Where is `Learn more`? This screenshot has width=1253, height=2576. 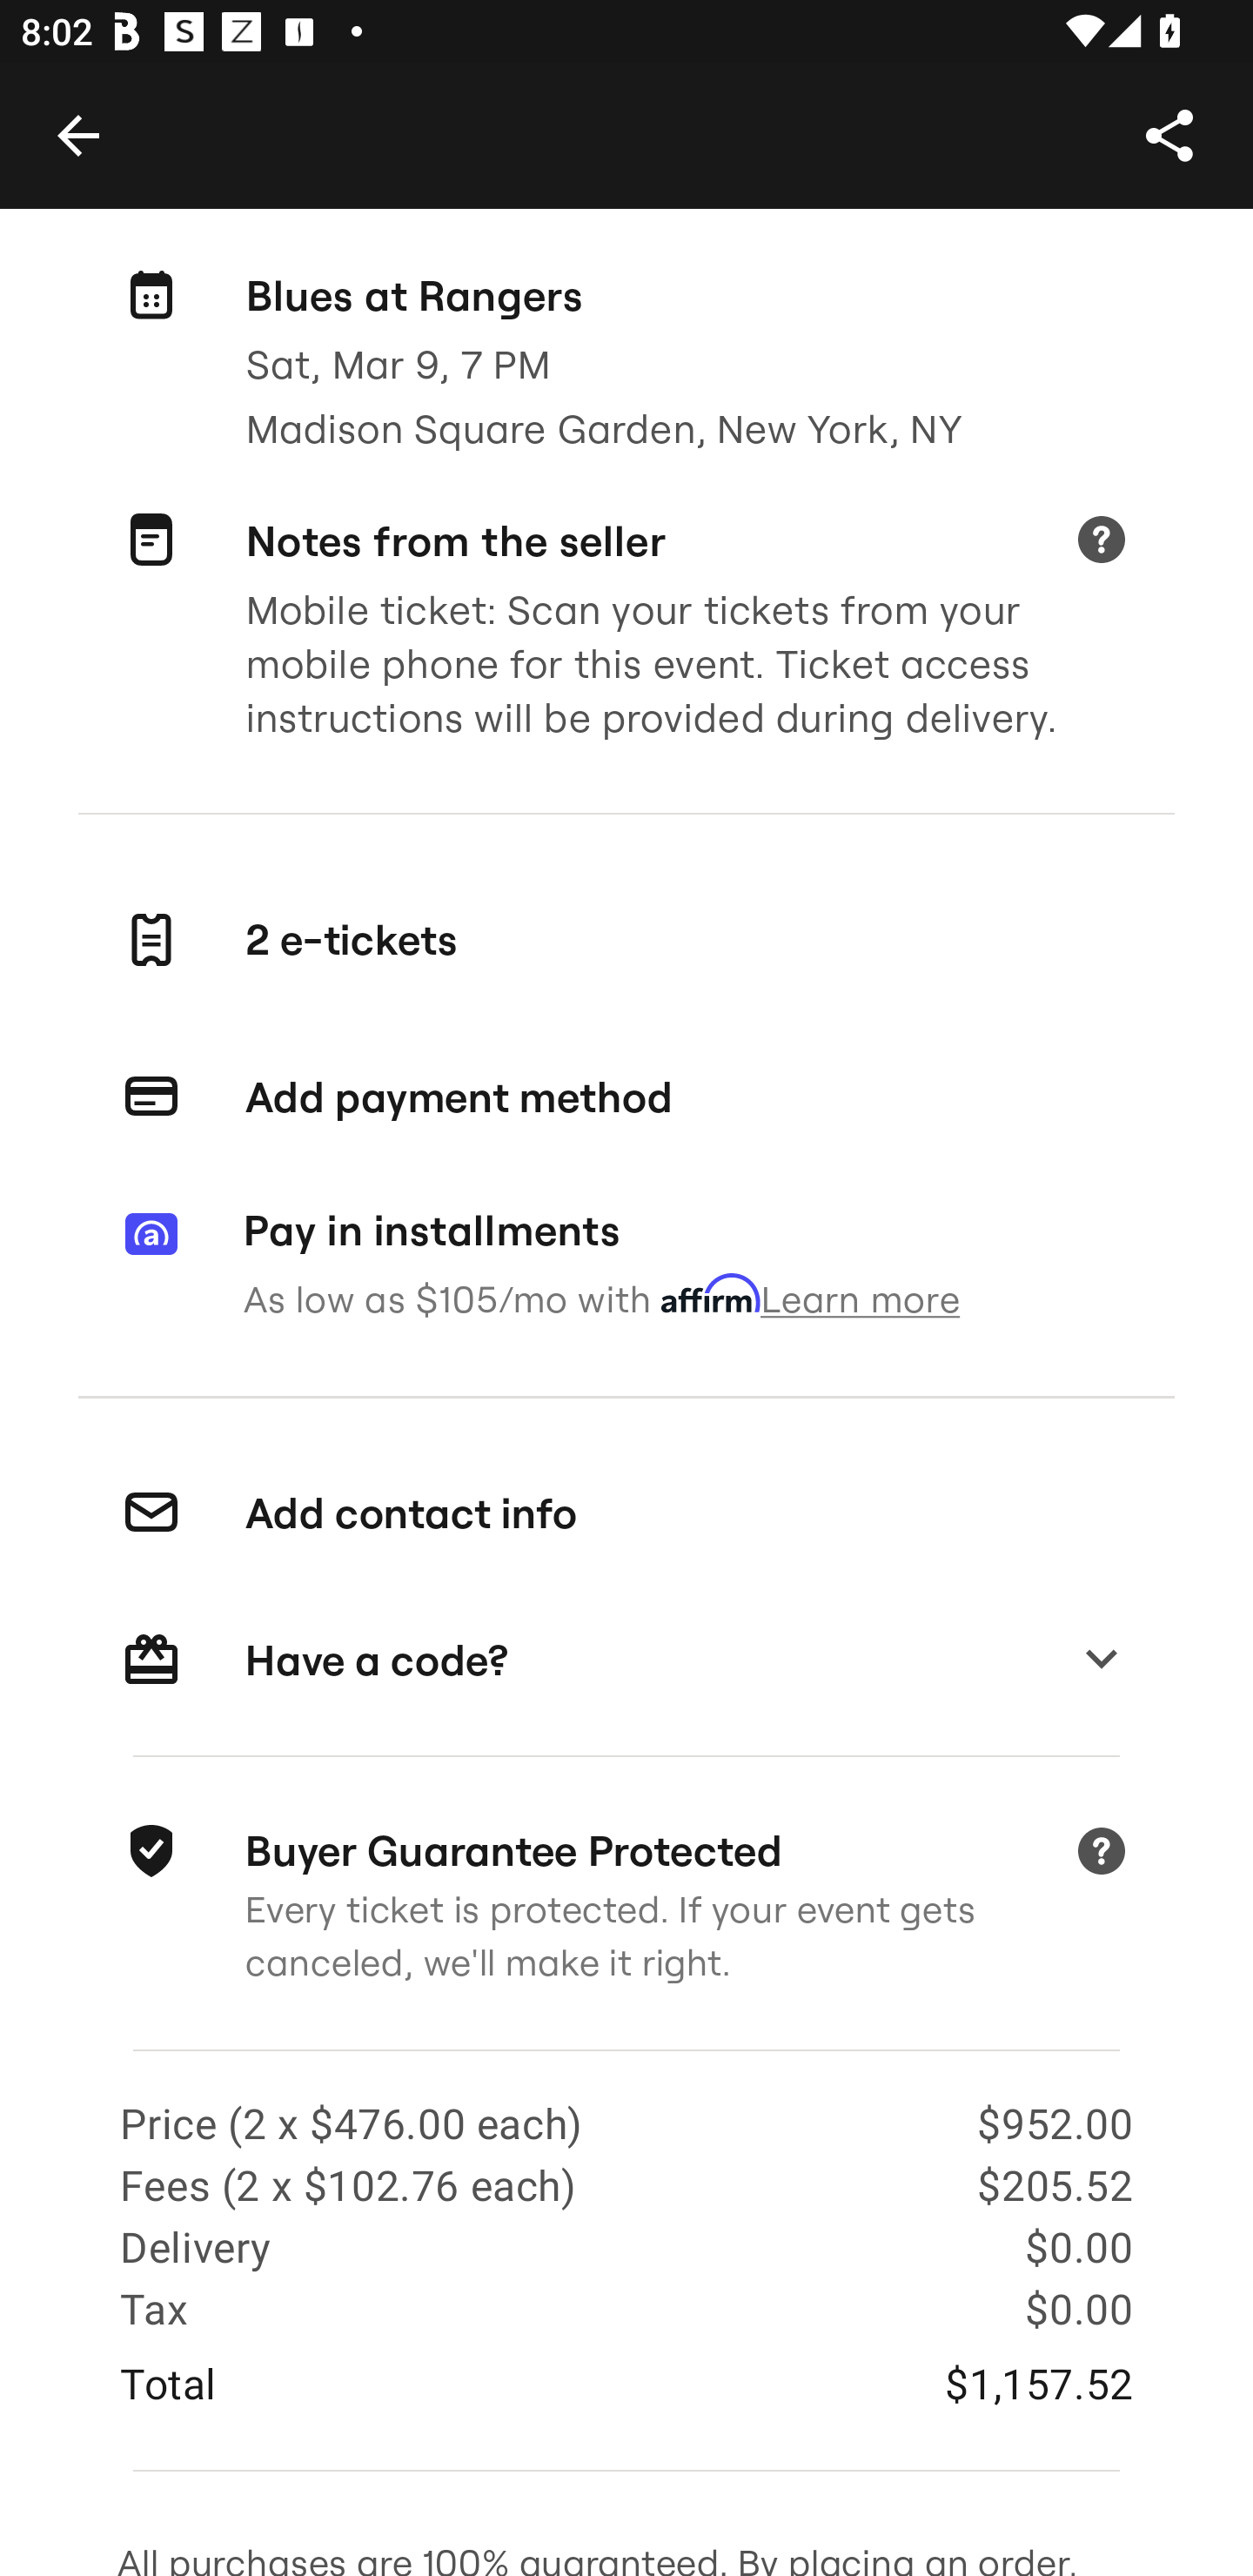
Learn more is located at coordinates (1101, 541).